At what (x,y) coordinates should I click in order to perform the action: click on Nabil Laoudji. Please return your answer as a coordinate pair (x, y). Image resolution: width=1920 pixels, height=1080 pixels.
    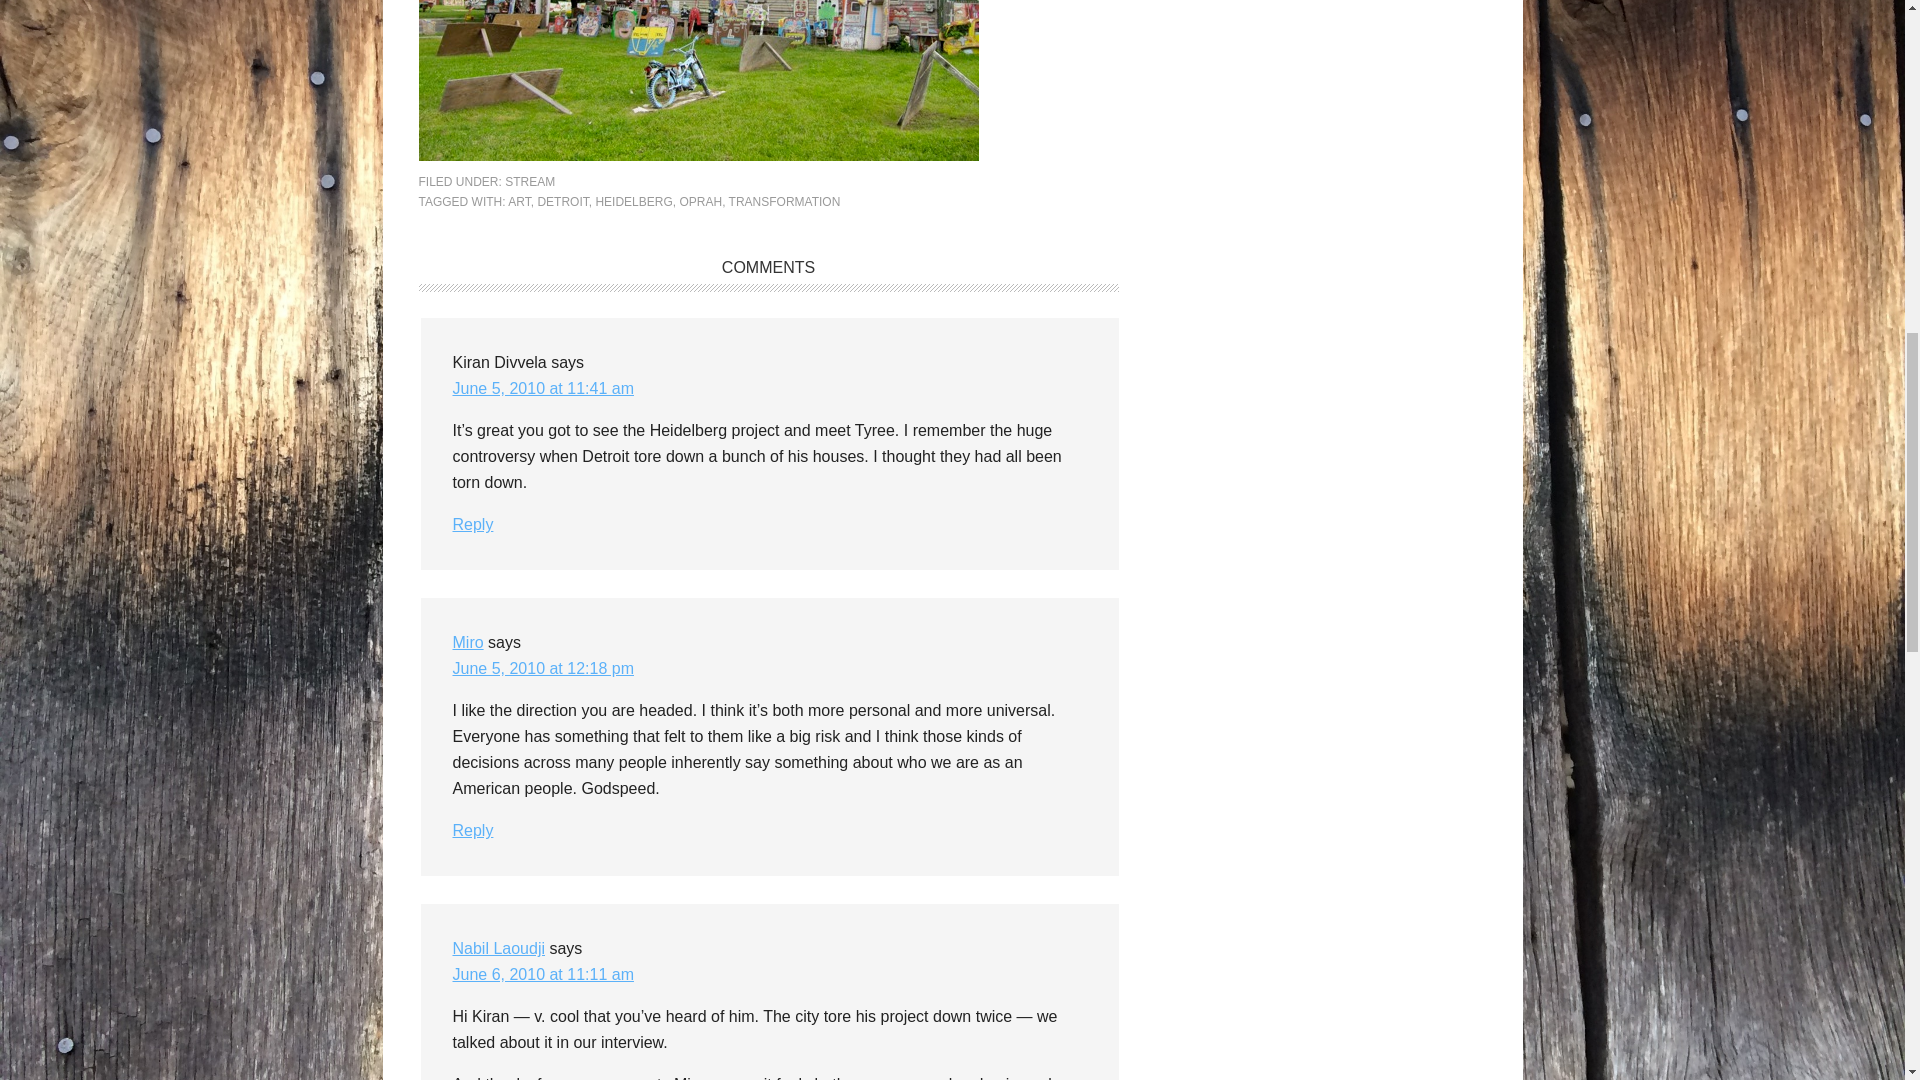
    Looking at the image, I should click on (498, 948).